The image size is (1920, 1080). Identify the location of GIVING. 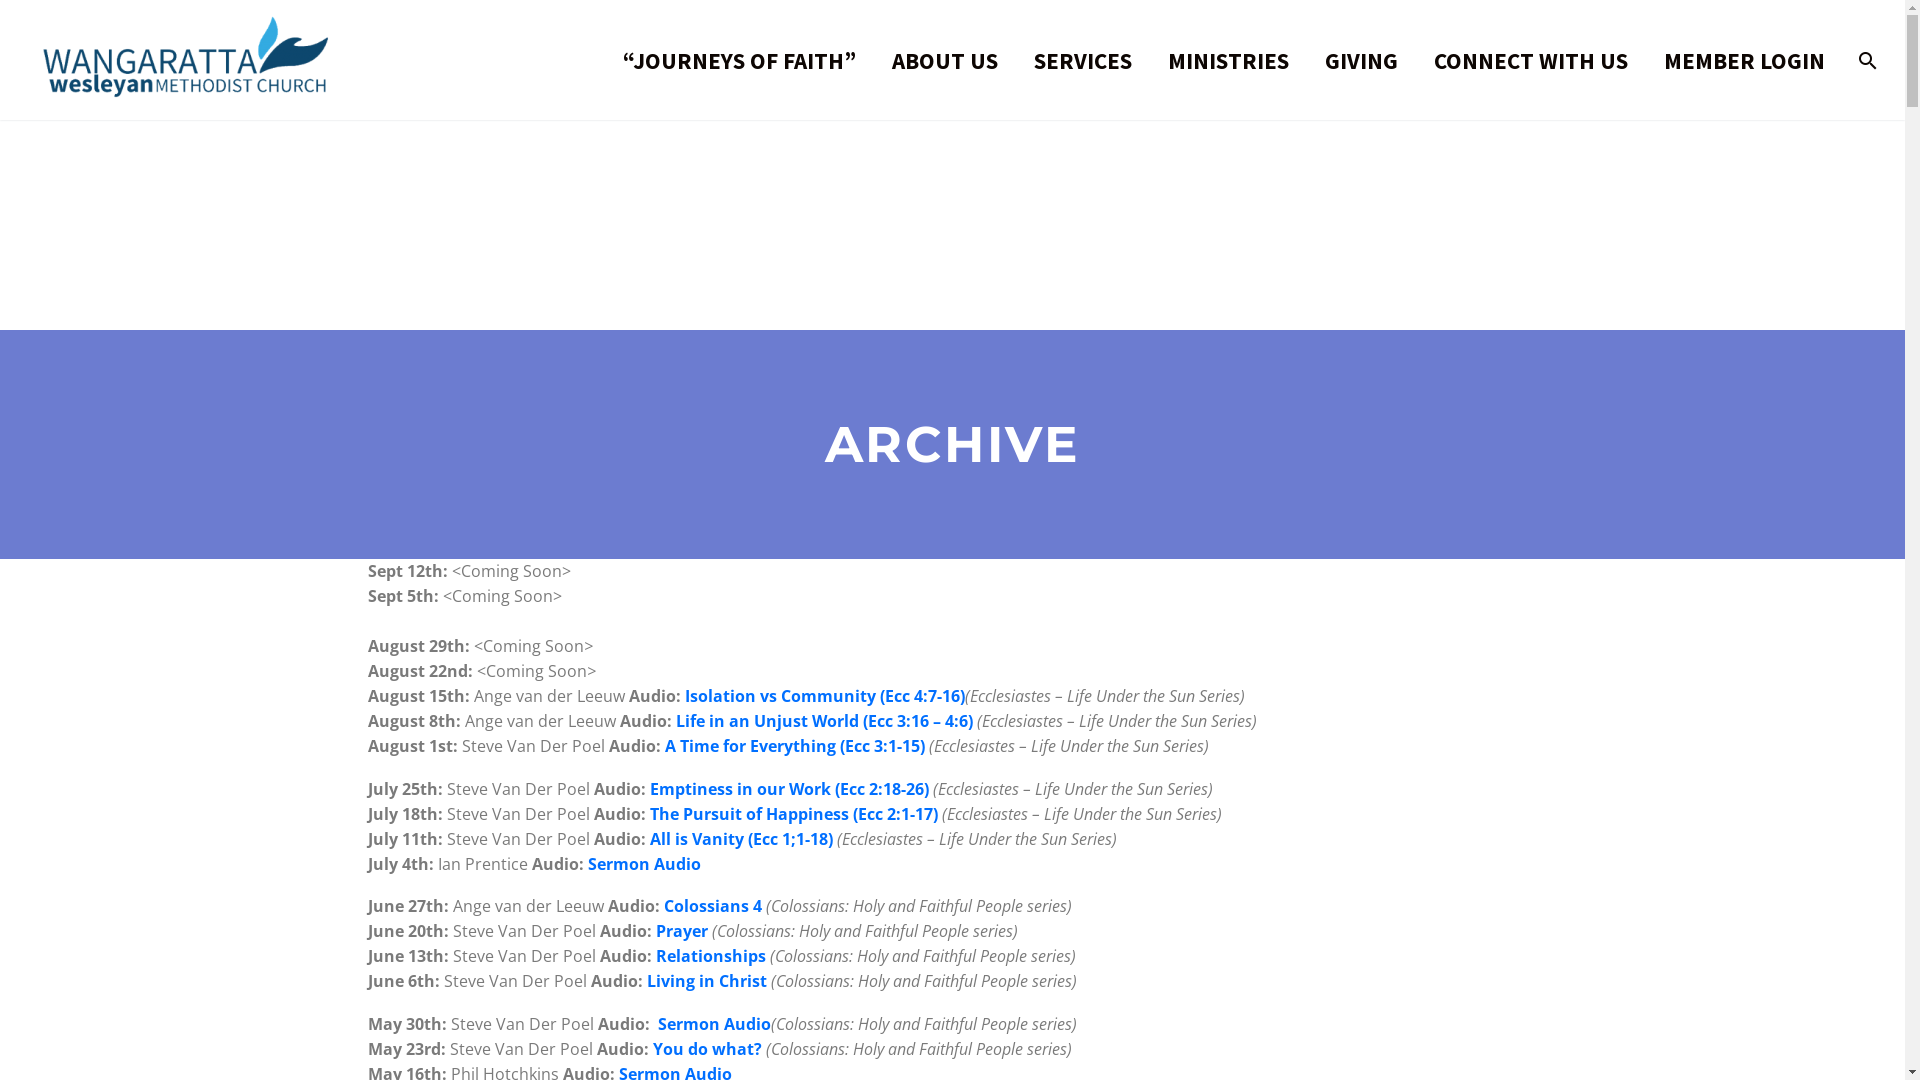
(1362, 60).